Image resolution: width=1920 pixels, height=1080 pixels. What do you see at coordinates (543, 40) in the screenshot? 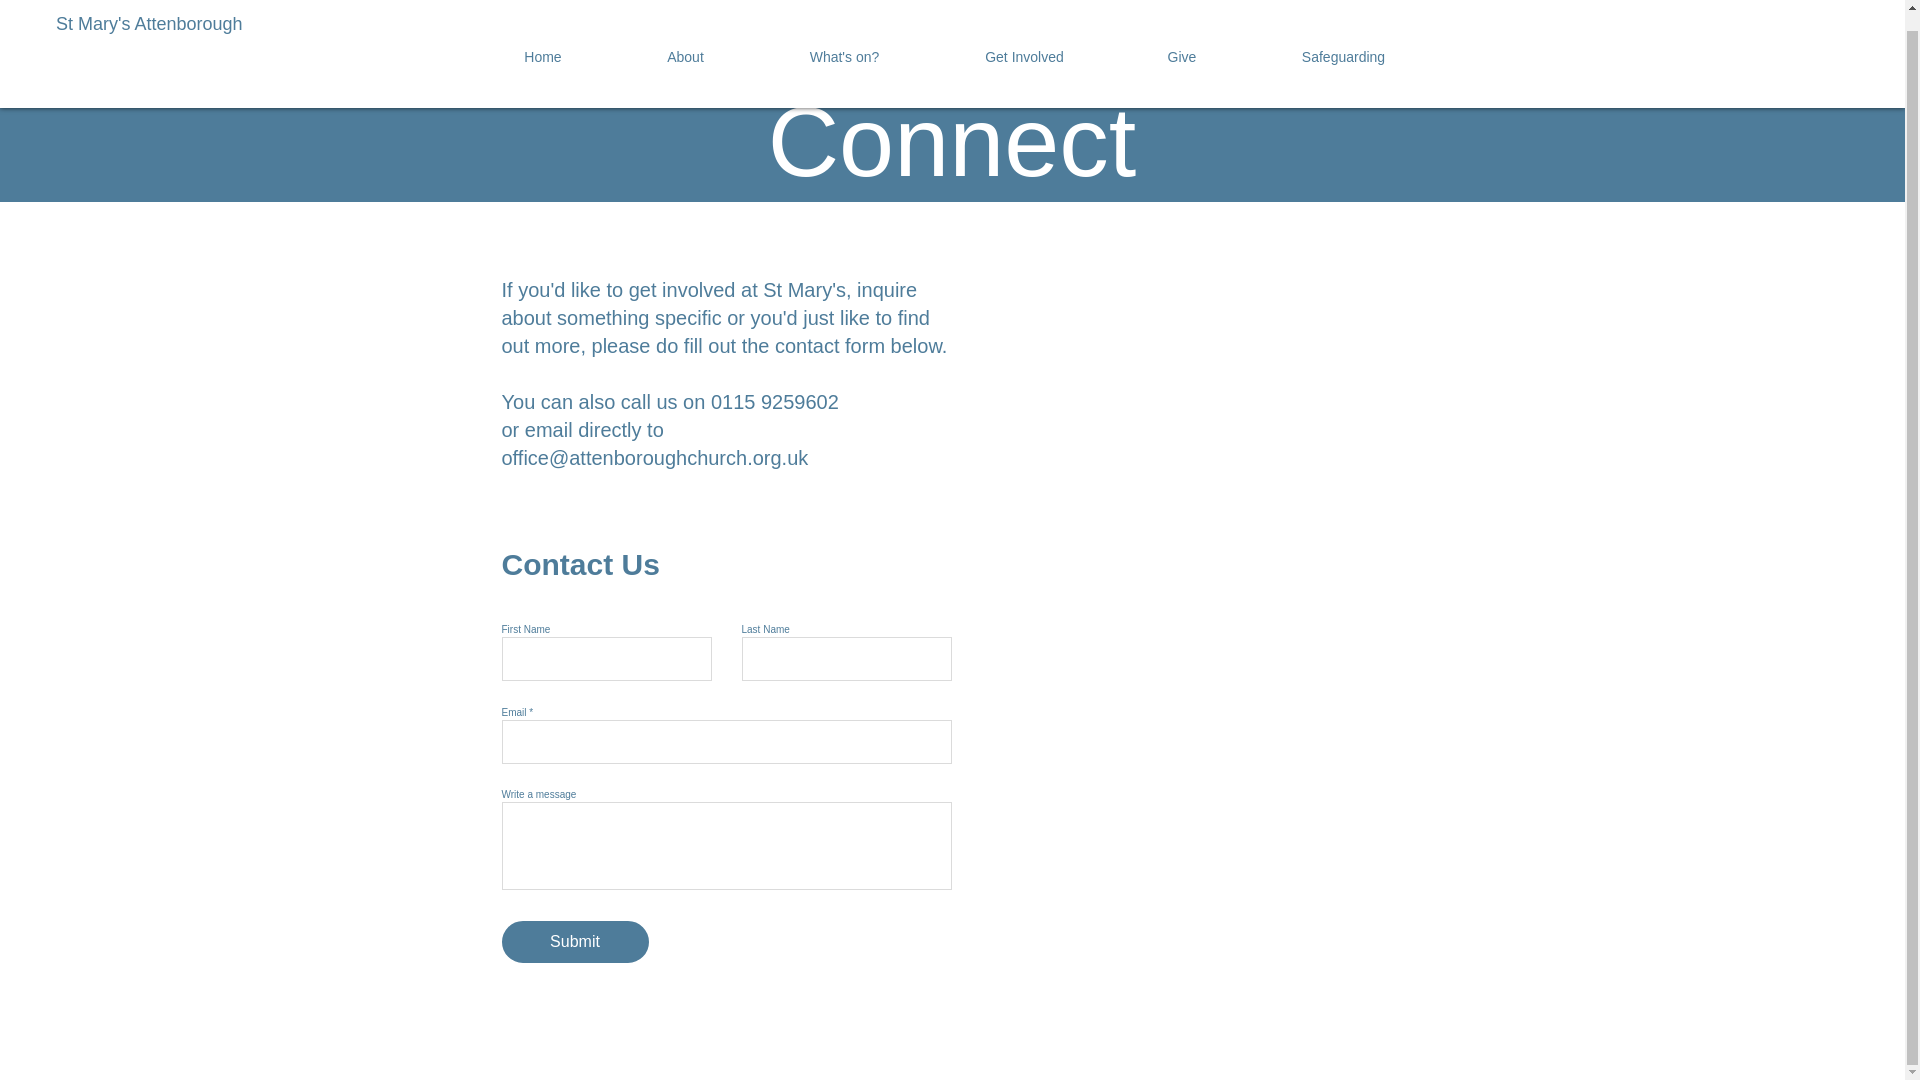
I see `Home` at bounding box center [543, 40].